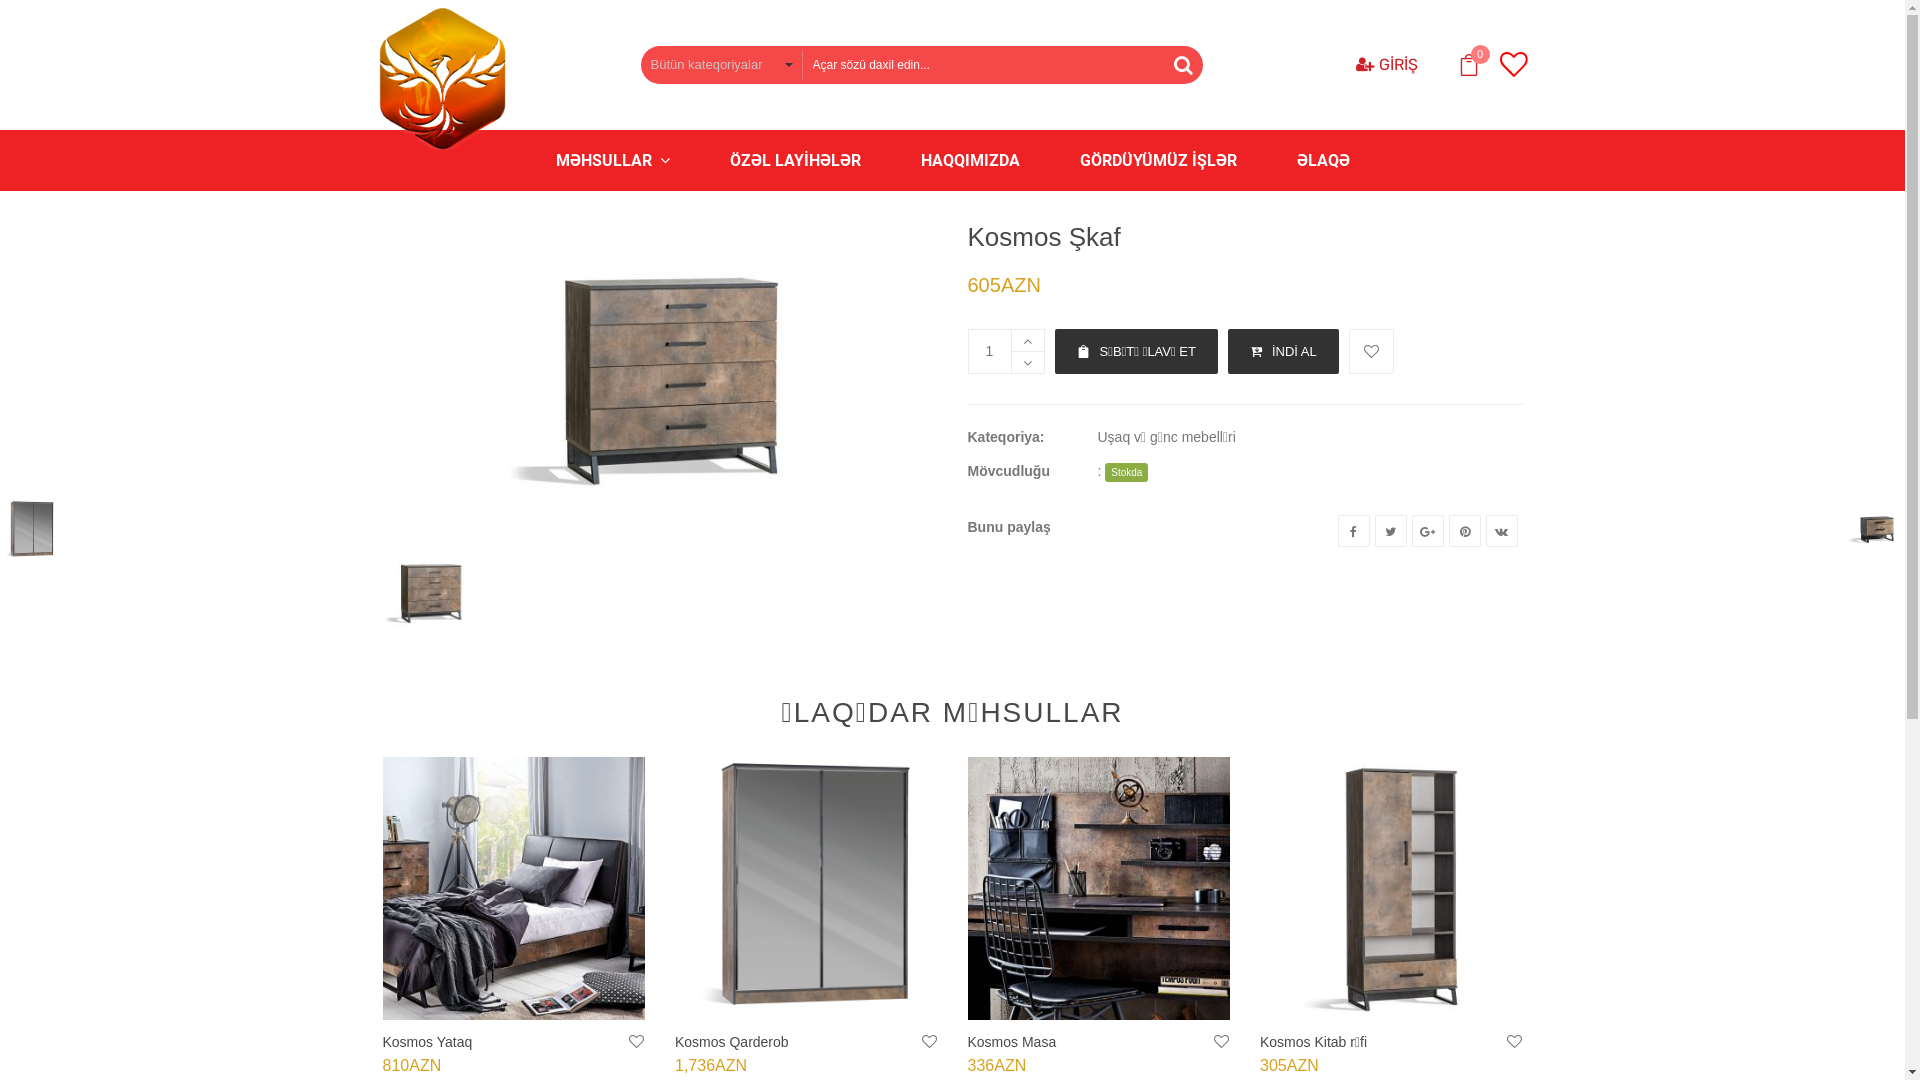  What do you see at coordinates (1354, 531) in the screenshot?
I see `Facebook` at bounding box center [1354, 531].